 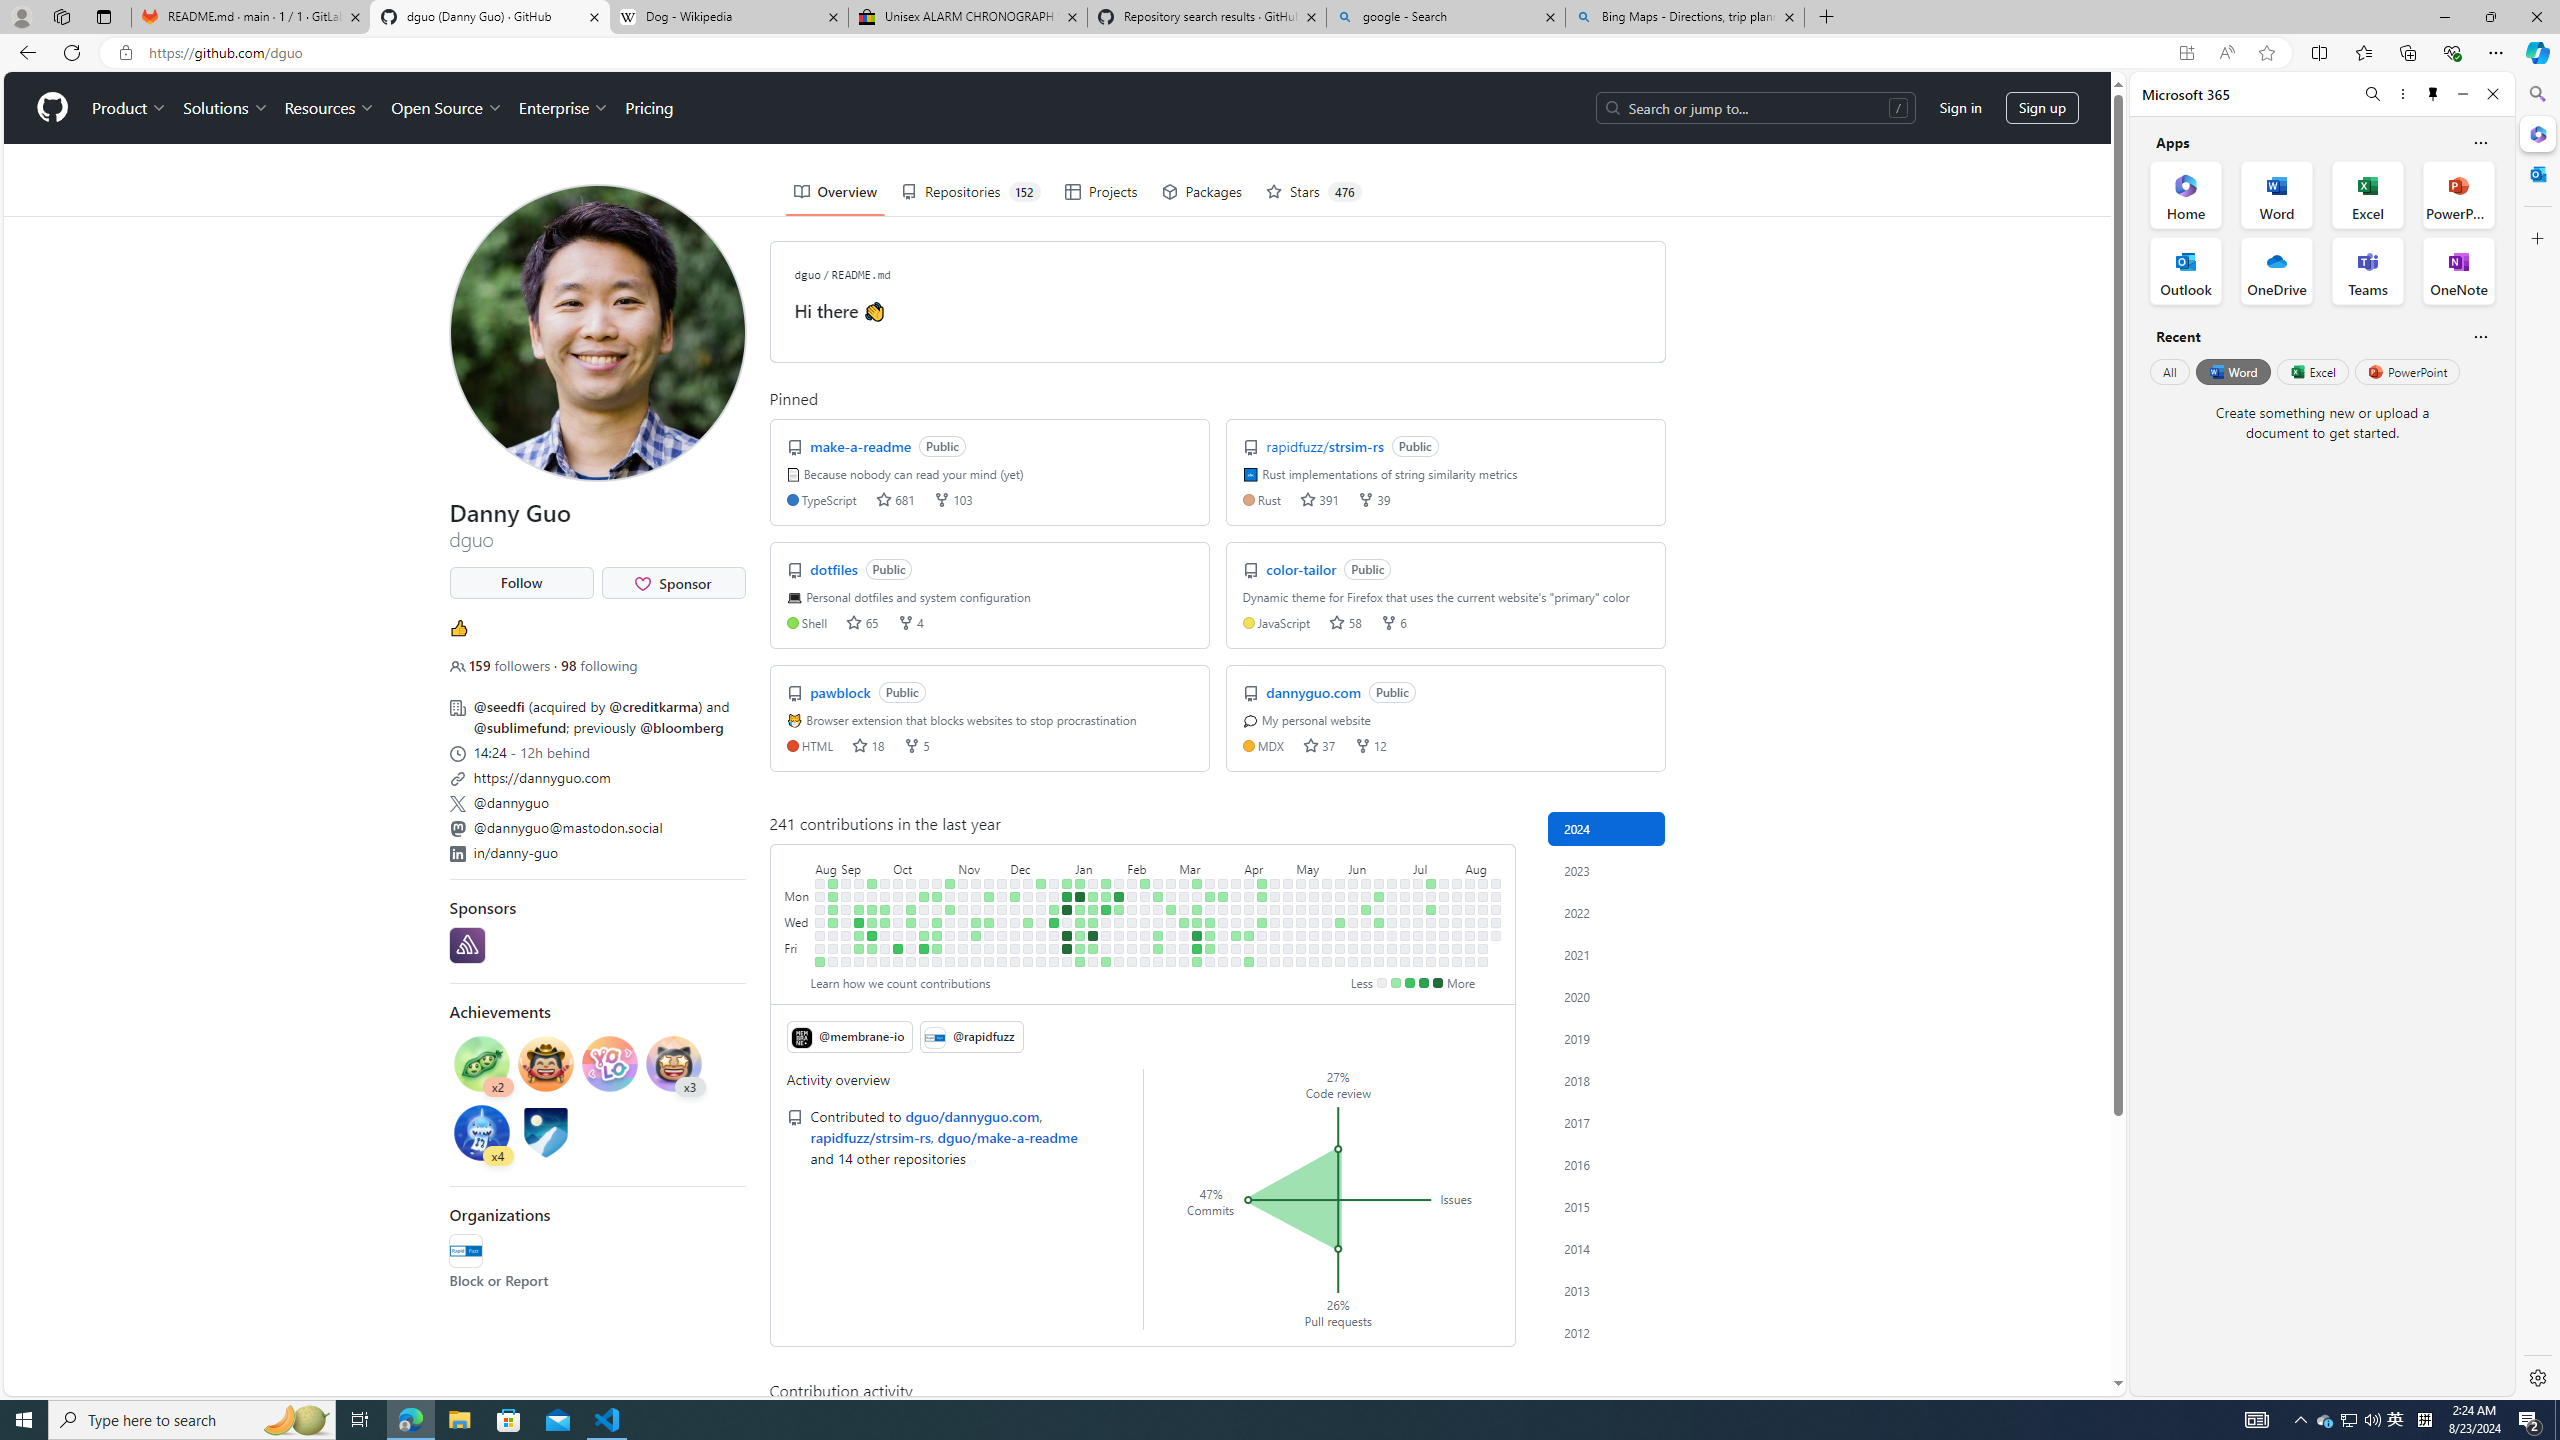 I want to click on No contributions on February 10th., so click(x=1132, y=962).